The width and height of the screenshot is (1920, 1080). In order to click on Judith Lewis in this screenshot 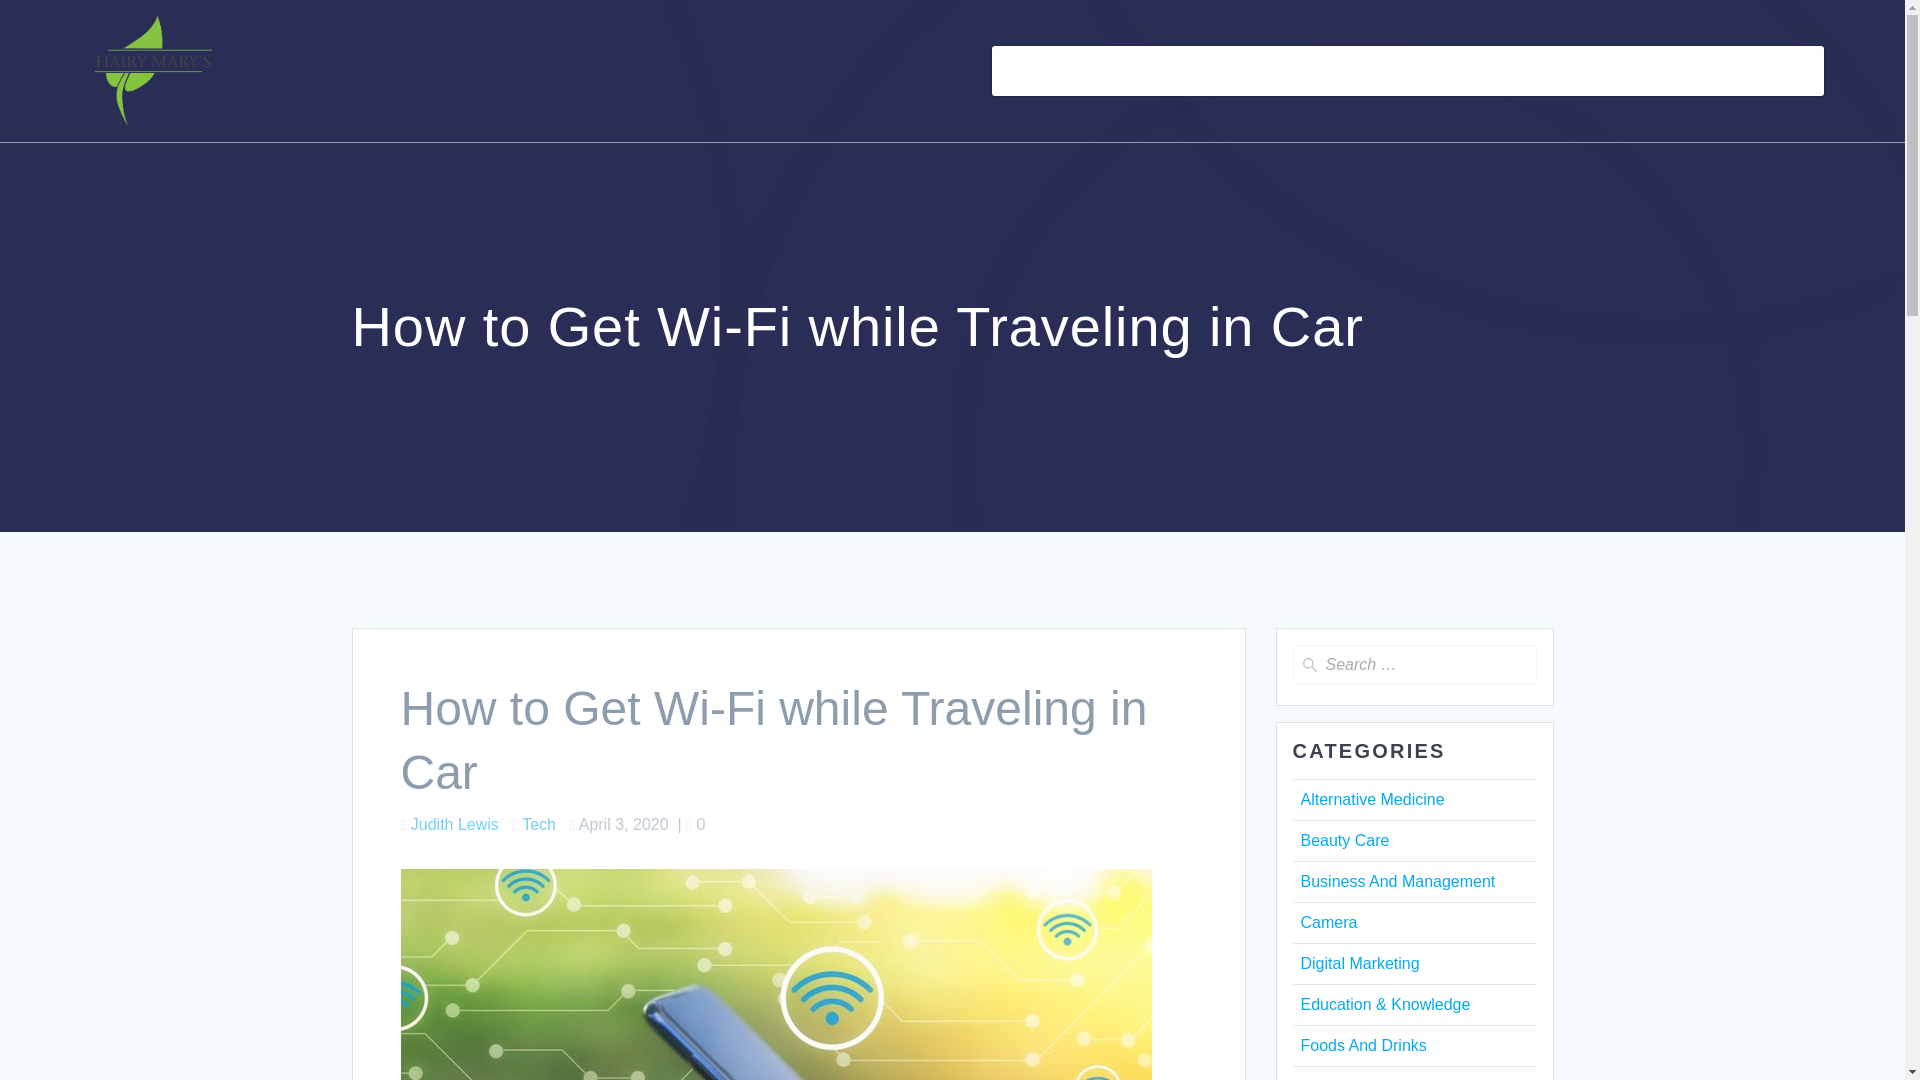, I will do `click(454, 824)`.